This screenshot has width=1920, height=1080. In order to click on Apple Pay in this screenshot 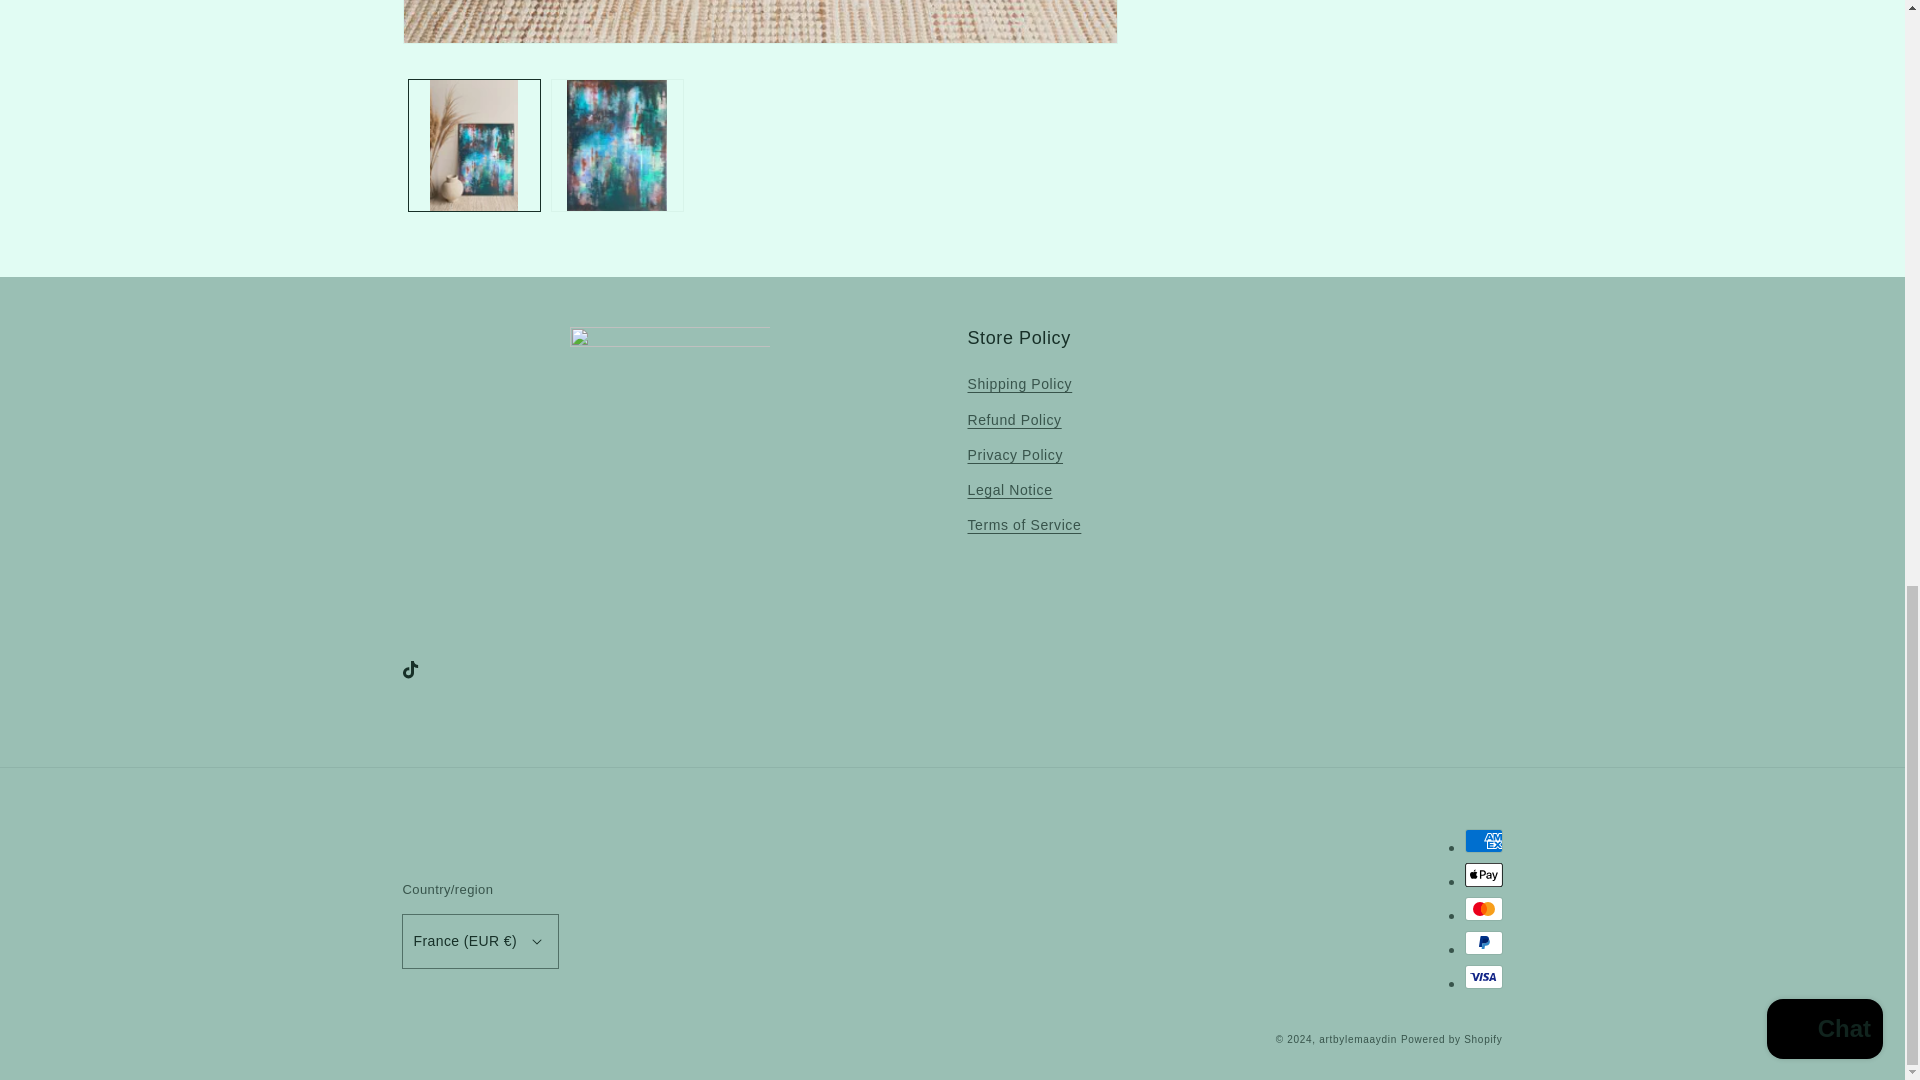, I will do `click(1482, 874)`.